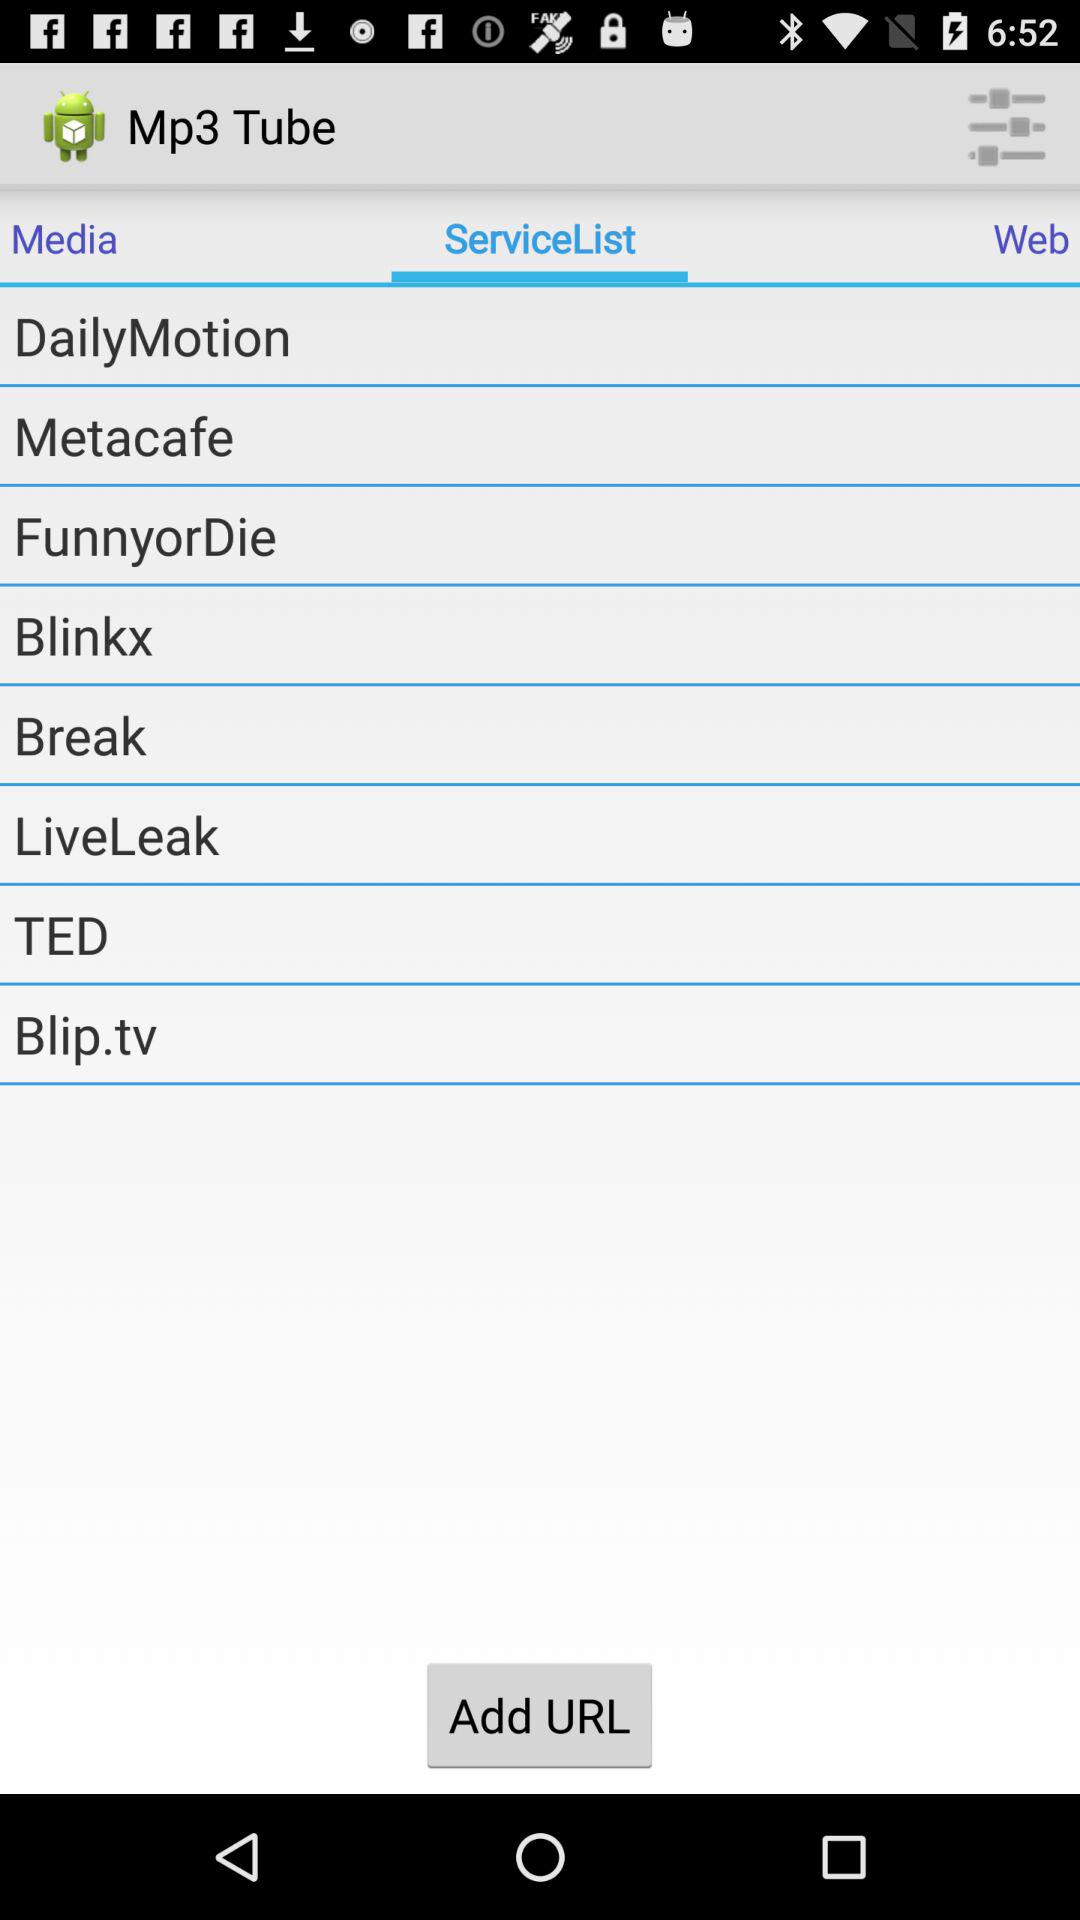 The width and height of the screenshot is (1080, 1920). What do you see at coordinates (546, 634) in the screenshot?
I see `swipe to the blinkx item` at bounding box center [546, 634].